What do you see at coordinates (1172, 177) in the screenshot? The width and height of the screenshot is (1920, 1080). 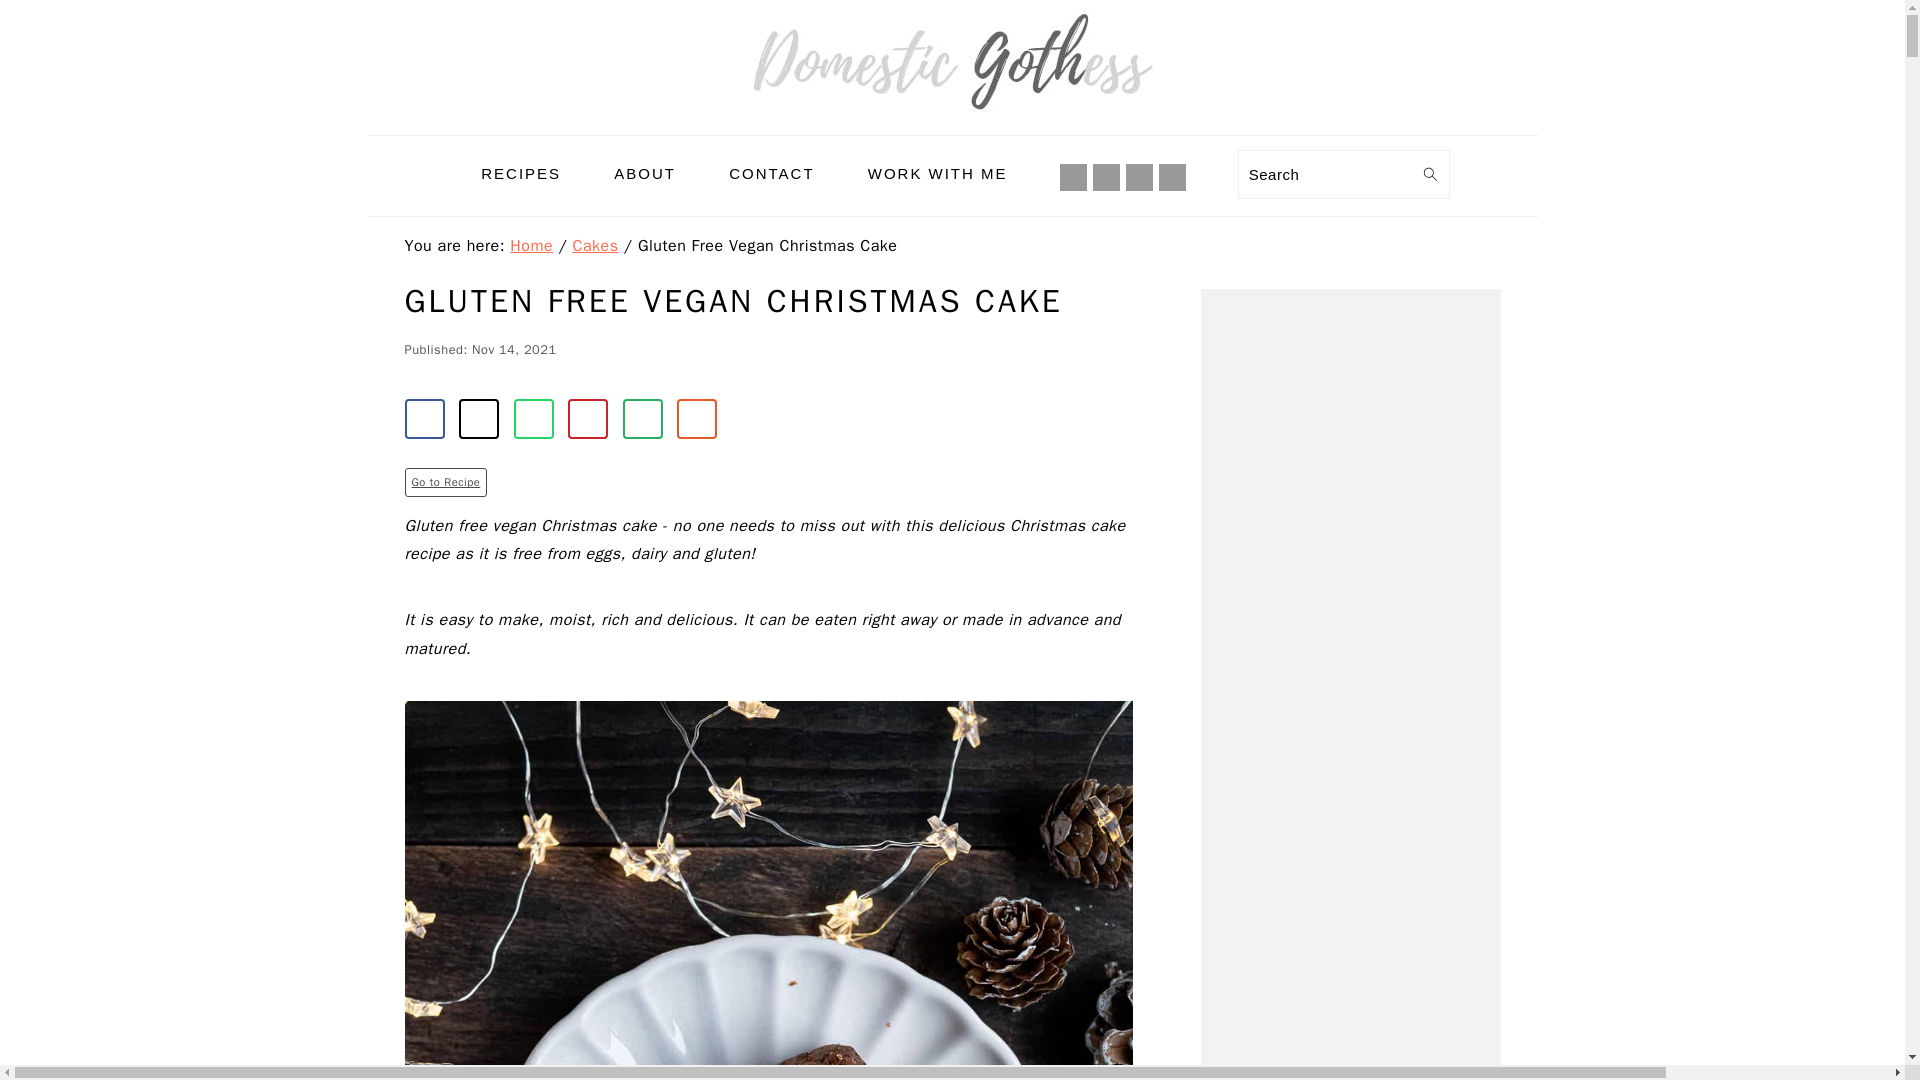 I see `Twitter` at bounding box center [1172, 177].